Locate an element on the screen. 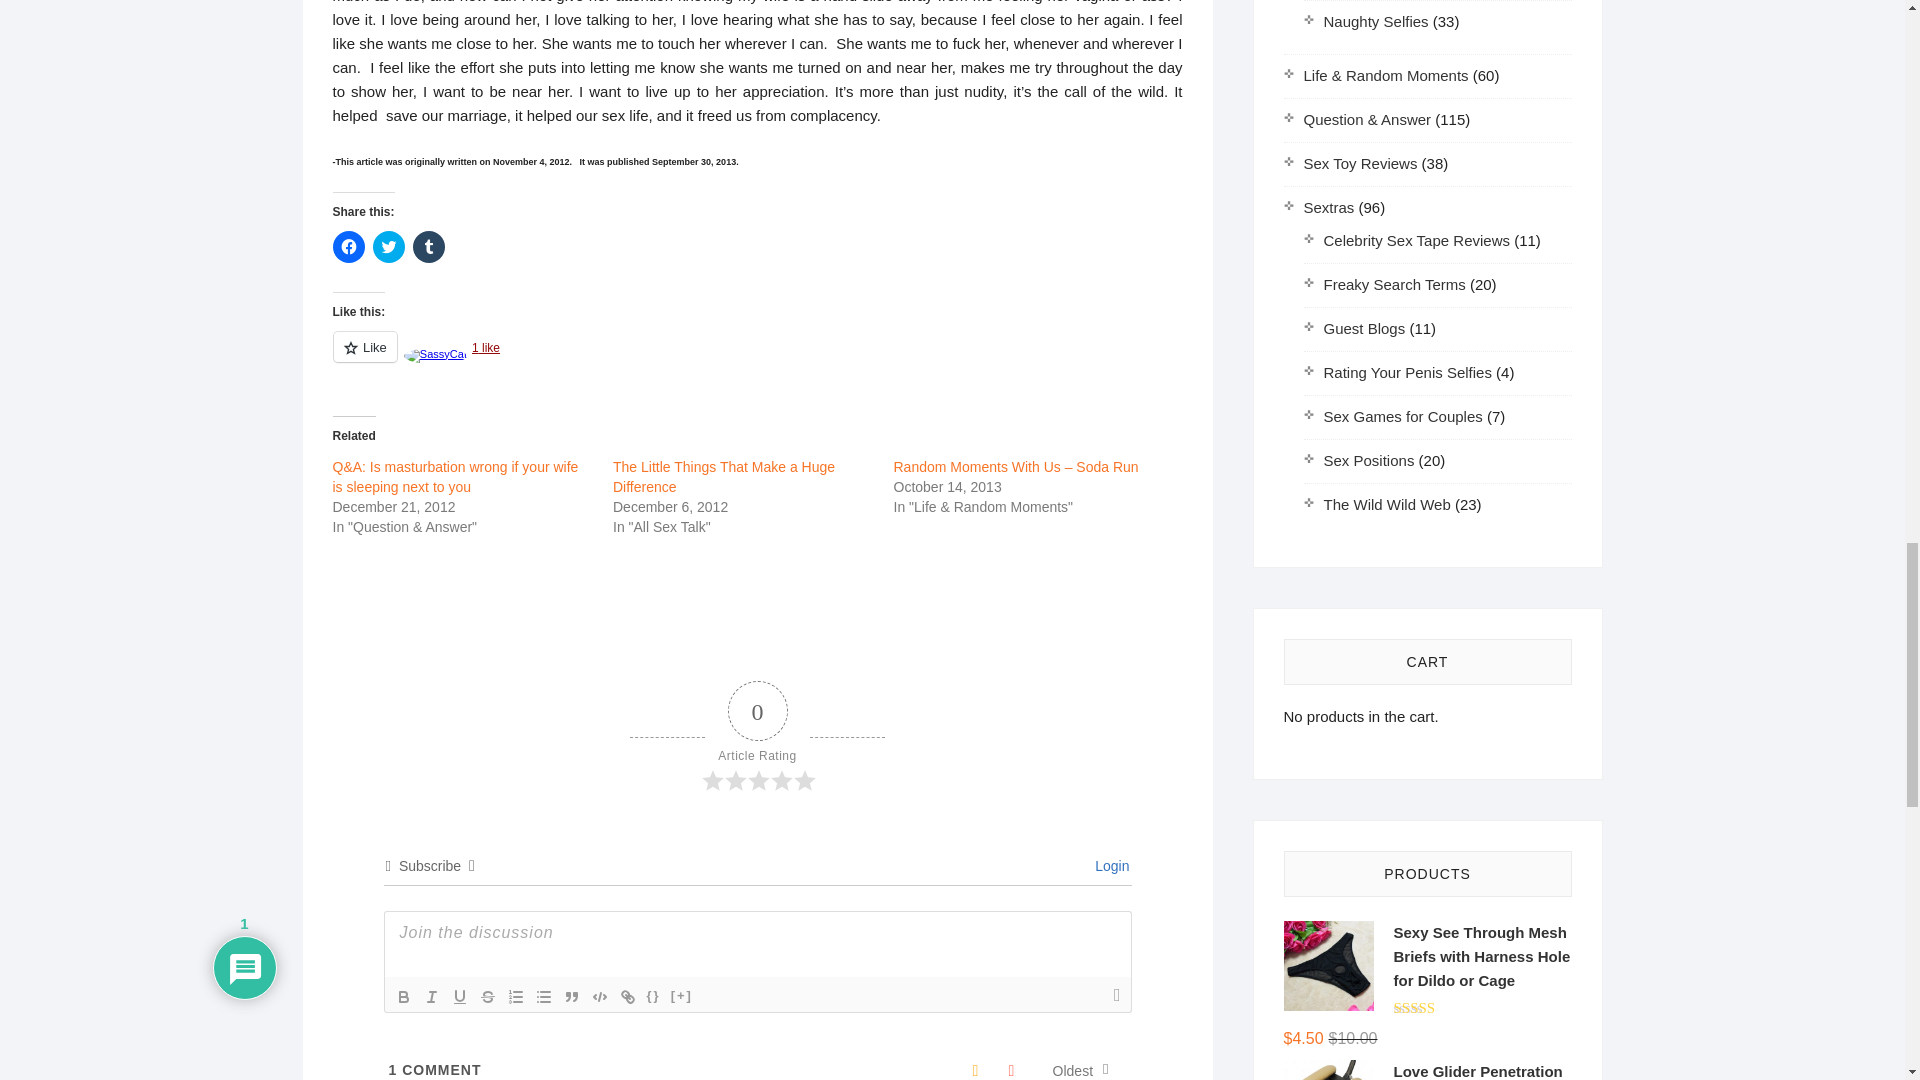 The width and height of the screenshot is (1920, 1080). Bold is located at coordinates (404, 996).